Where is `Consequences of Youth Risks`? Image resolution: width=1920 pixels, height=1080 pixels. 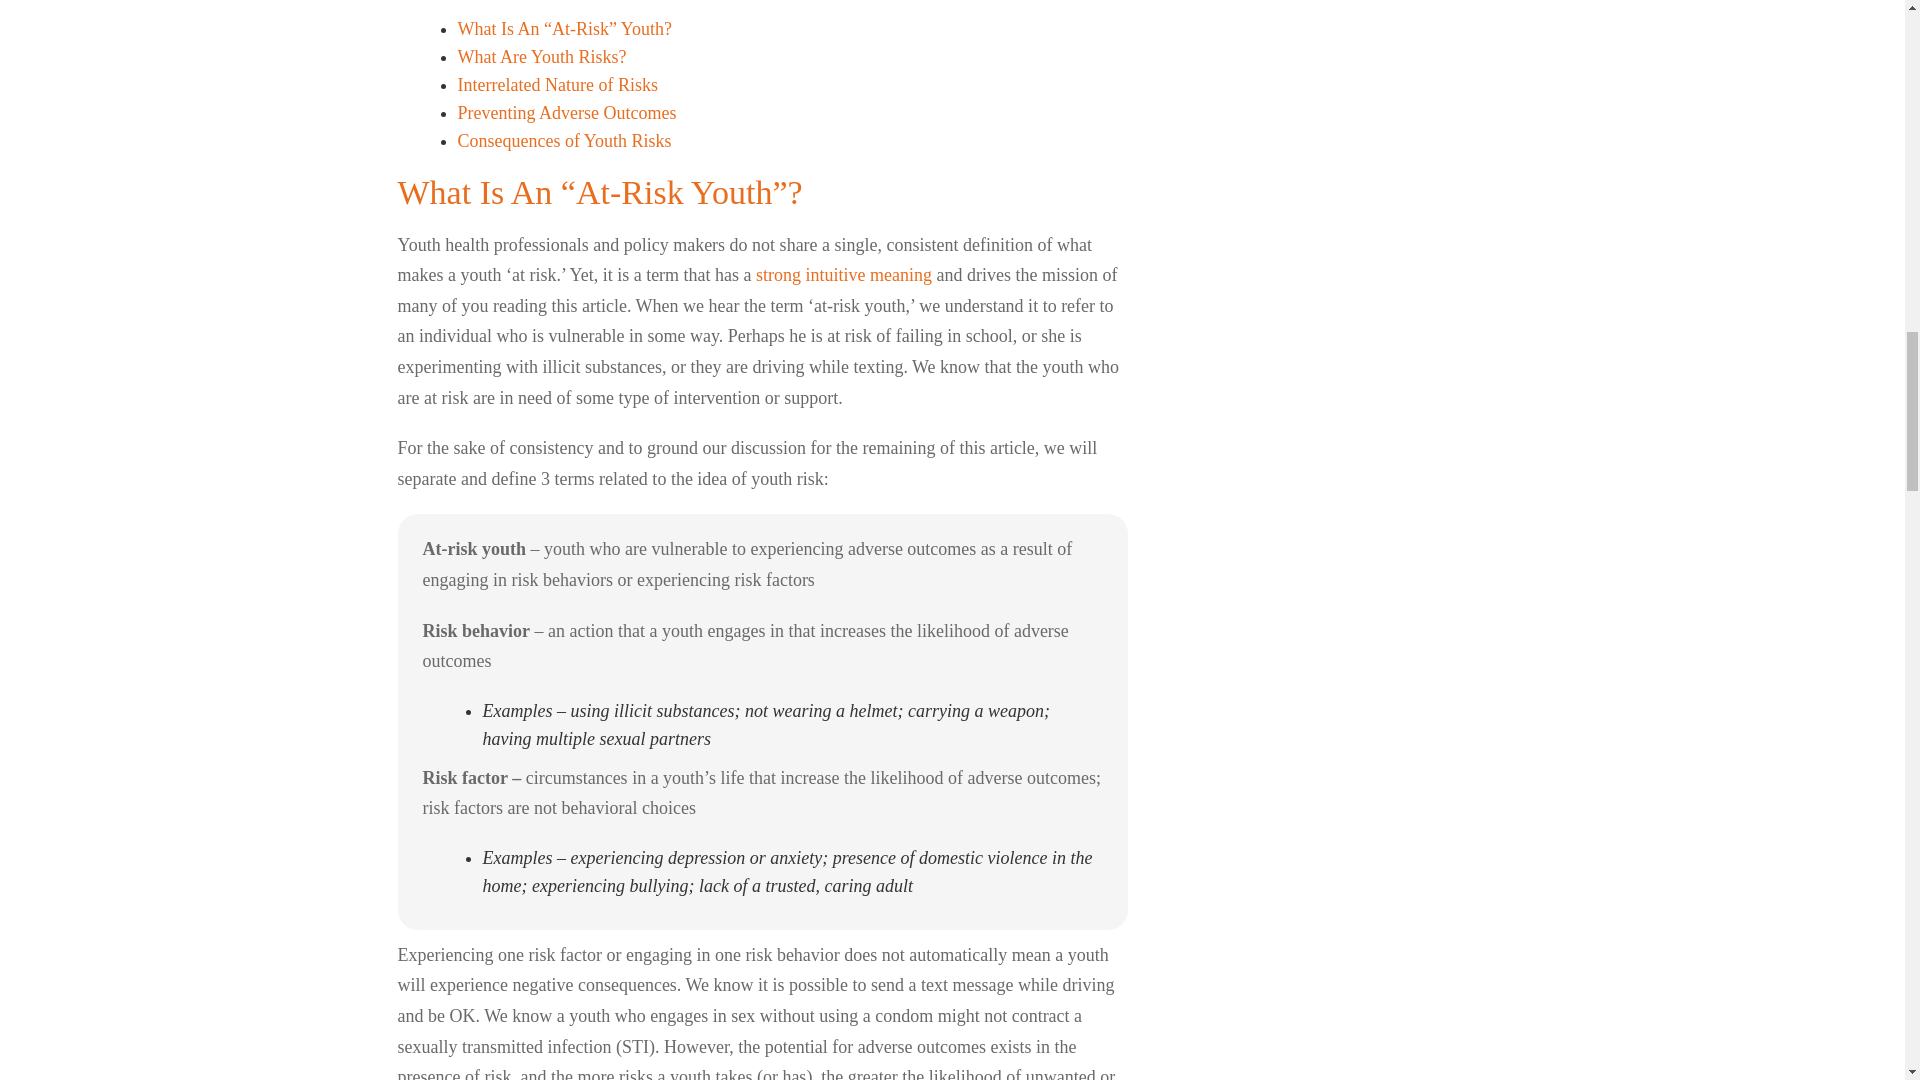 Consequences of Youth Risks is located at coordinates (565, 140).